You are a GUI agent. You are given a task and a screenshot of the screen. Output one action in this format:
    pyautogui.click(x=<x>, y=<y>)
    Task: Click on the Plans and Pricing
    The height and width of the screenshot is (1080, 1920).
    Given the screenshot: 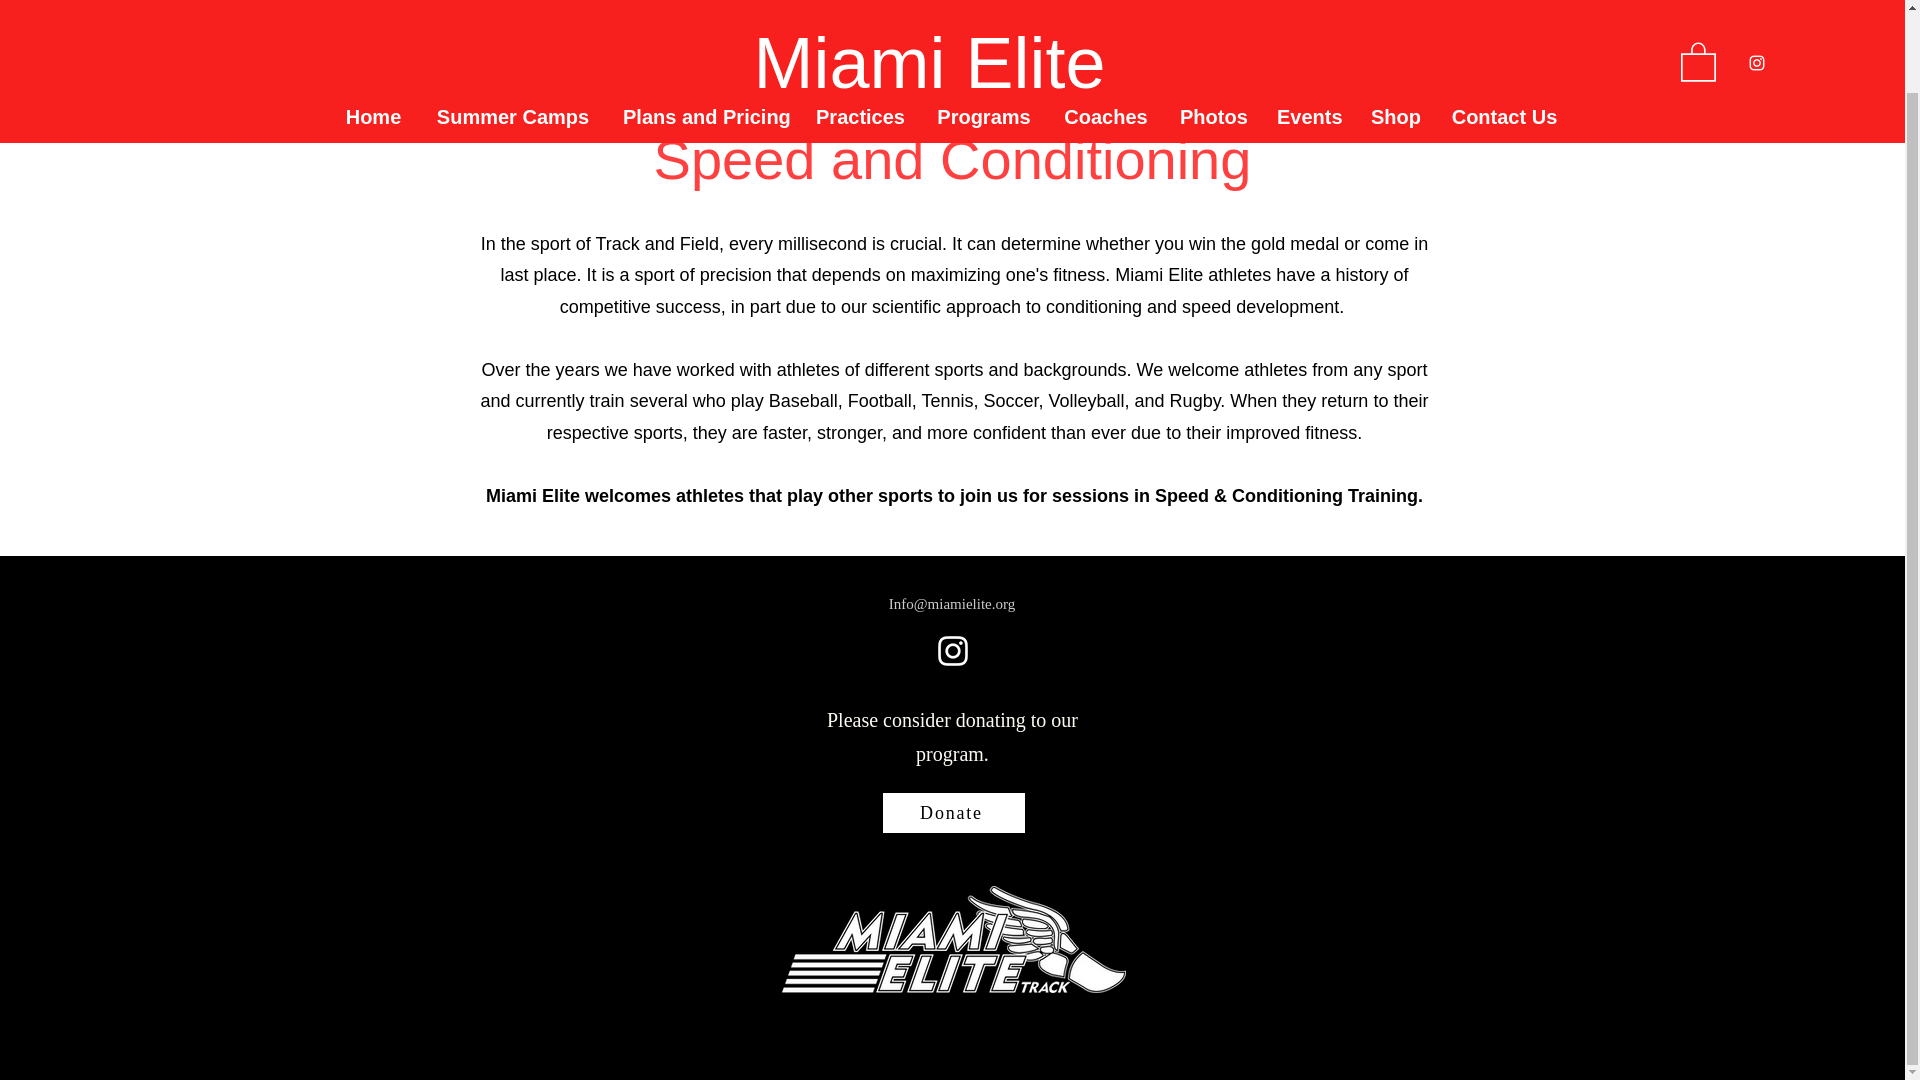 What is the action you would take?
    pyautogui.click(x=704, y=30)
    